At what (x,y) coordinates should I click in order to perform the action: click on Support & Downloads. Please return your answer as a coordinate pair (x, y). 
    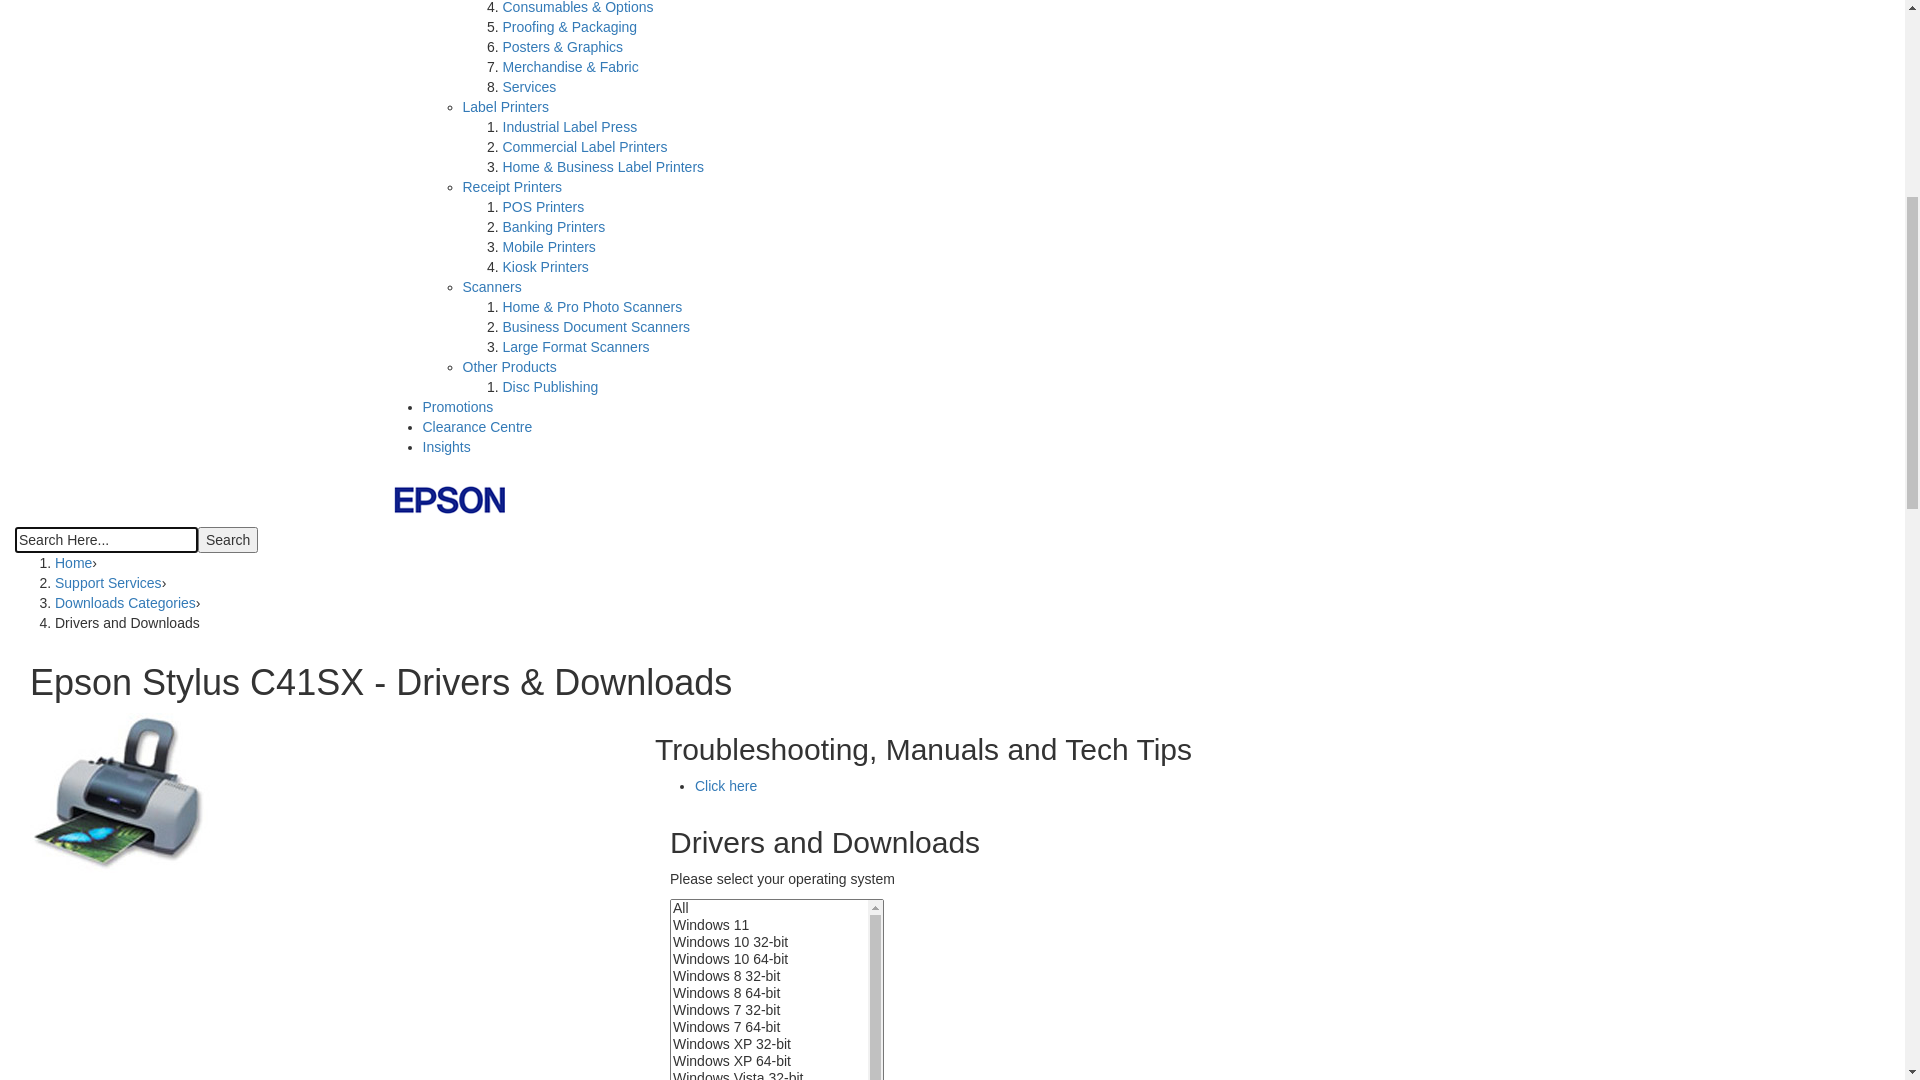
    Looking at the image, I should click on (728, 173).